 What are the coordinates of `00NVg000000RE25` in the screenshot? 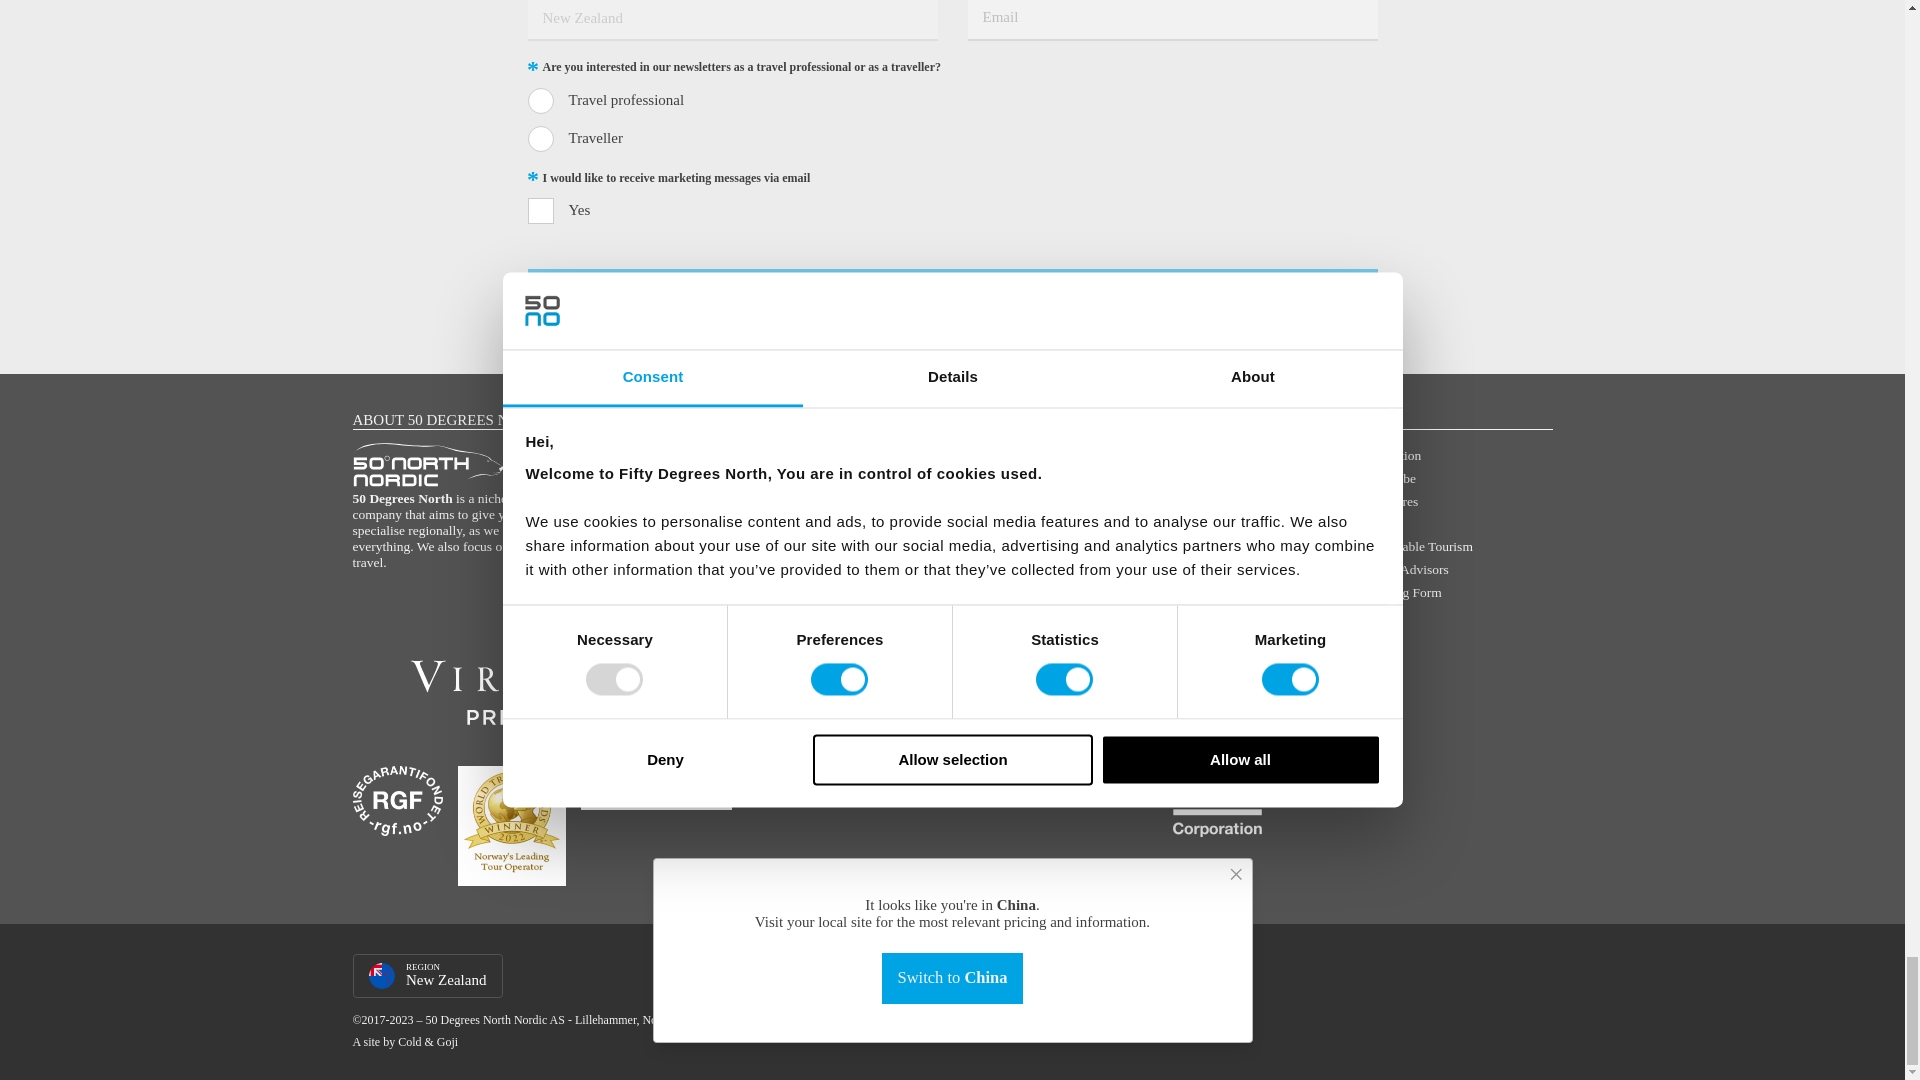 It's located at (541, 139).